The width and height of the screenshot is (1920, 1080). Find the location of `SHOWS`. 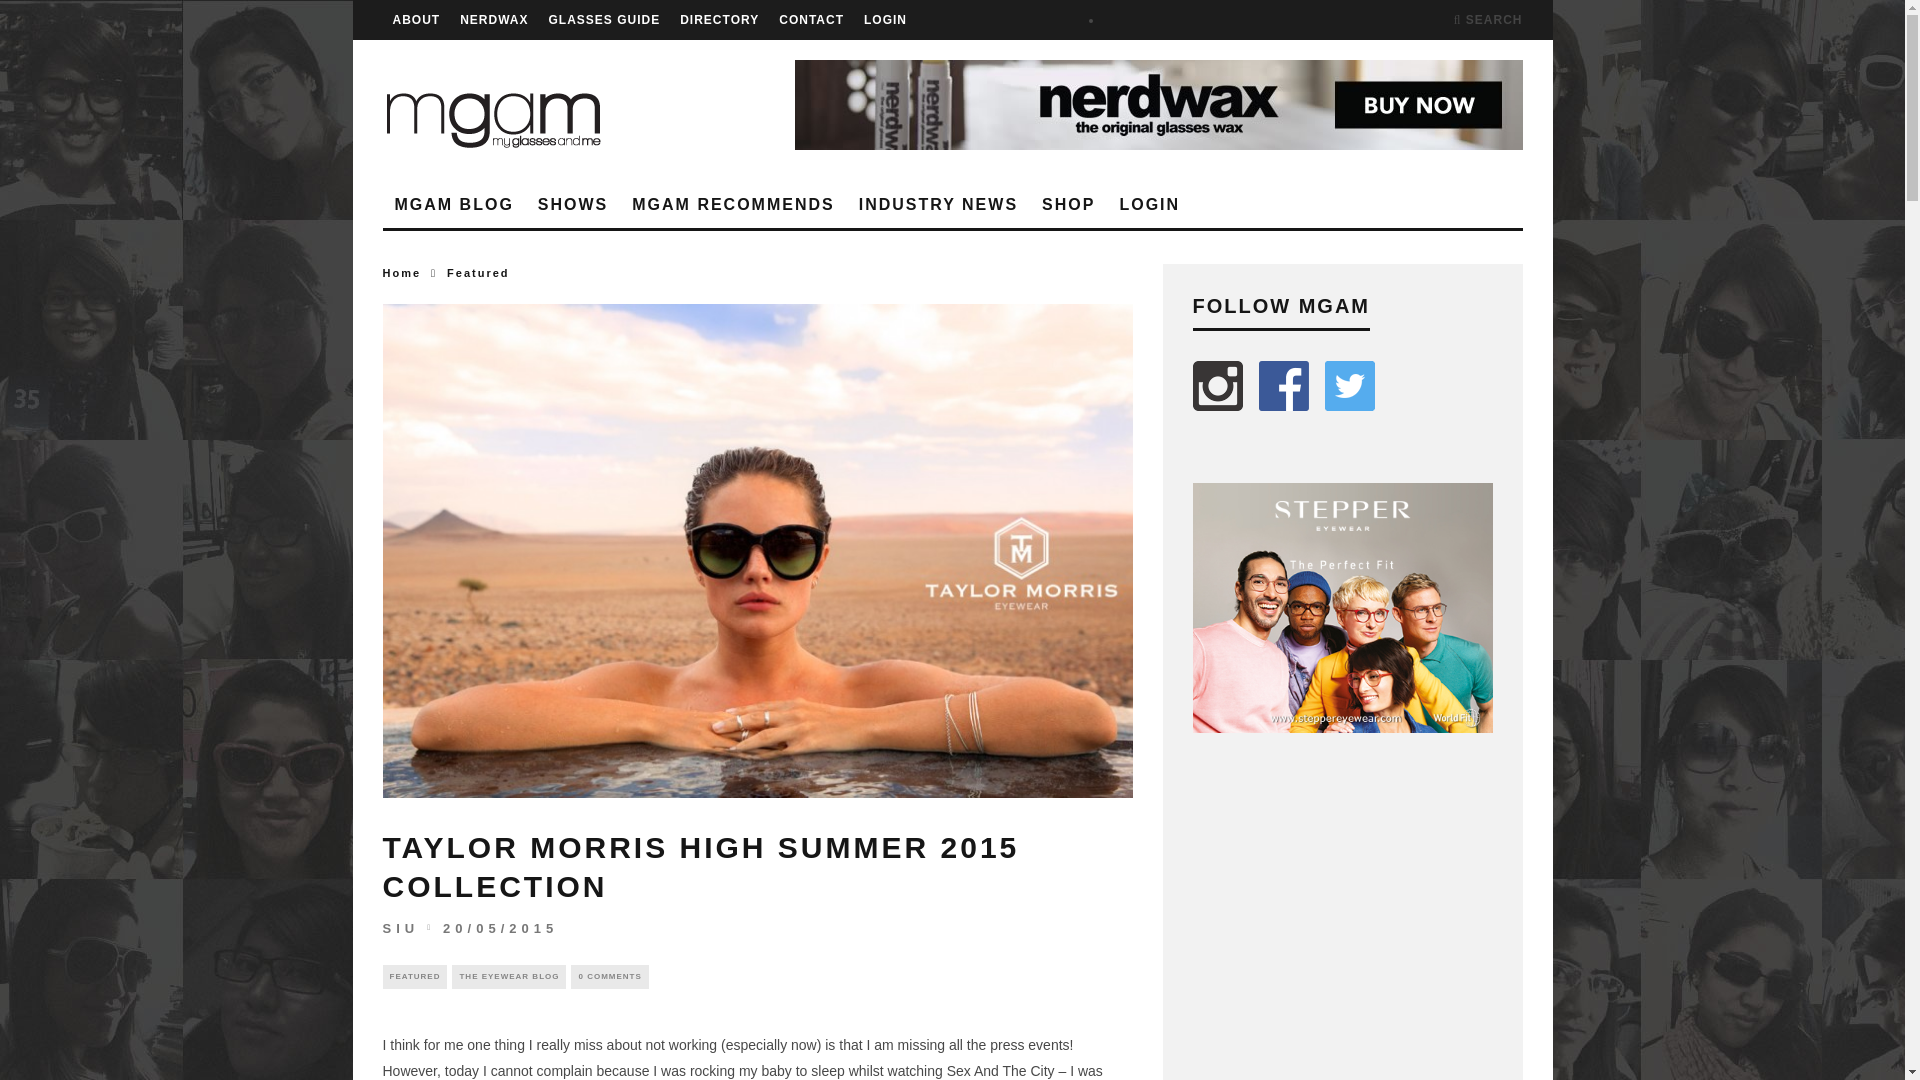

SHOWS is located at coordinates (573, 204).